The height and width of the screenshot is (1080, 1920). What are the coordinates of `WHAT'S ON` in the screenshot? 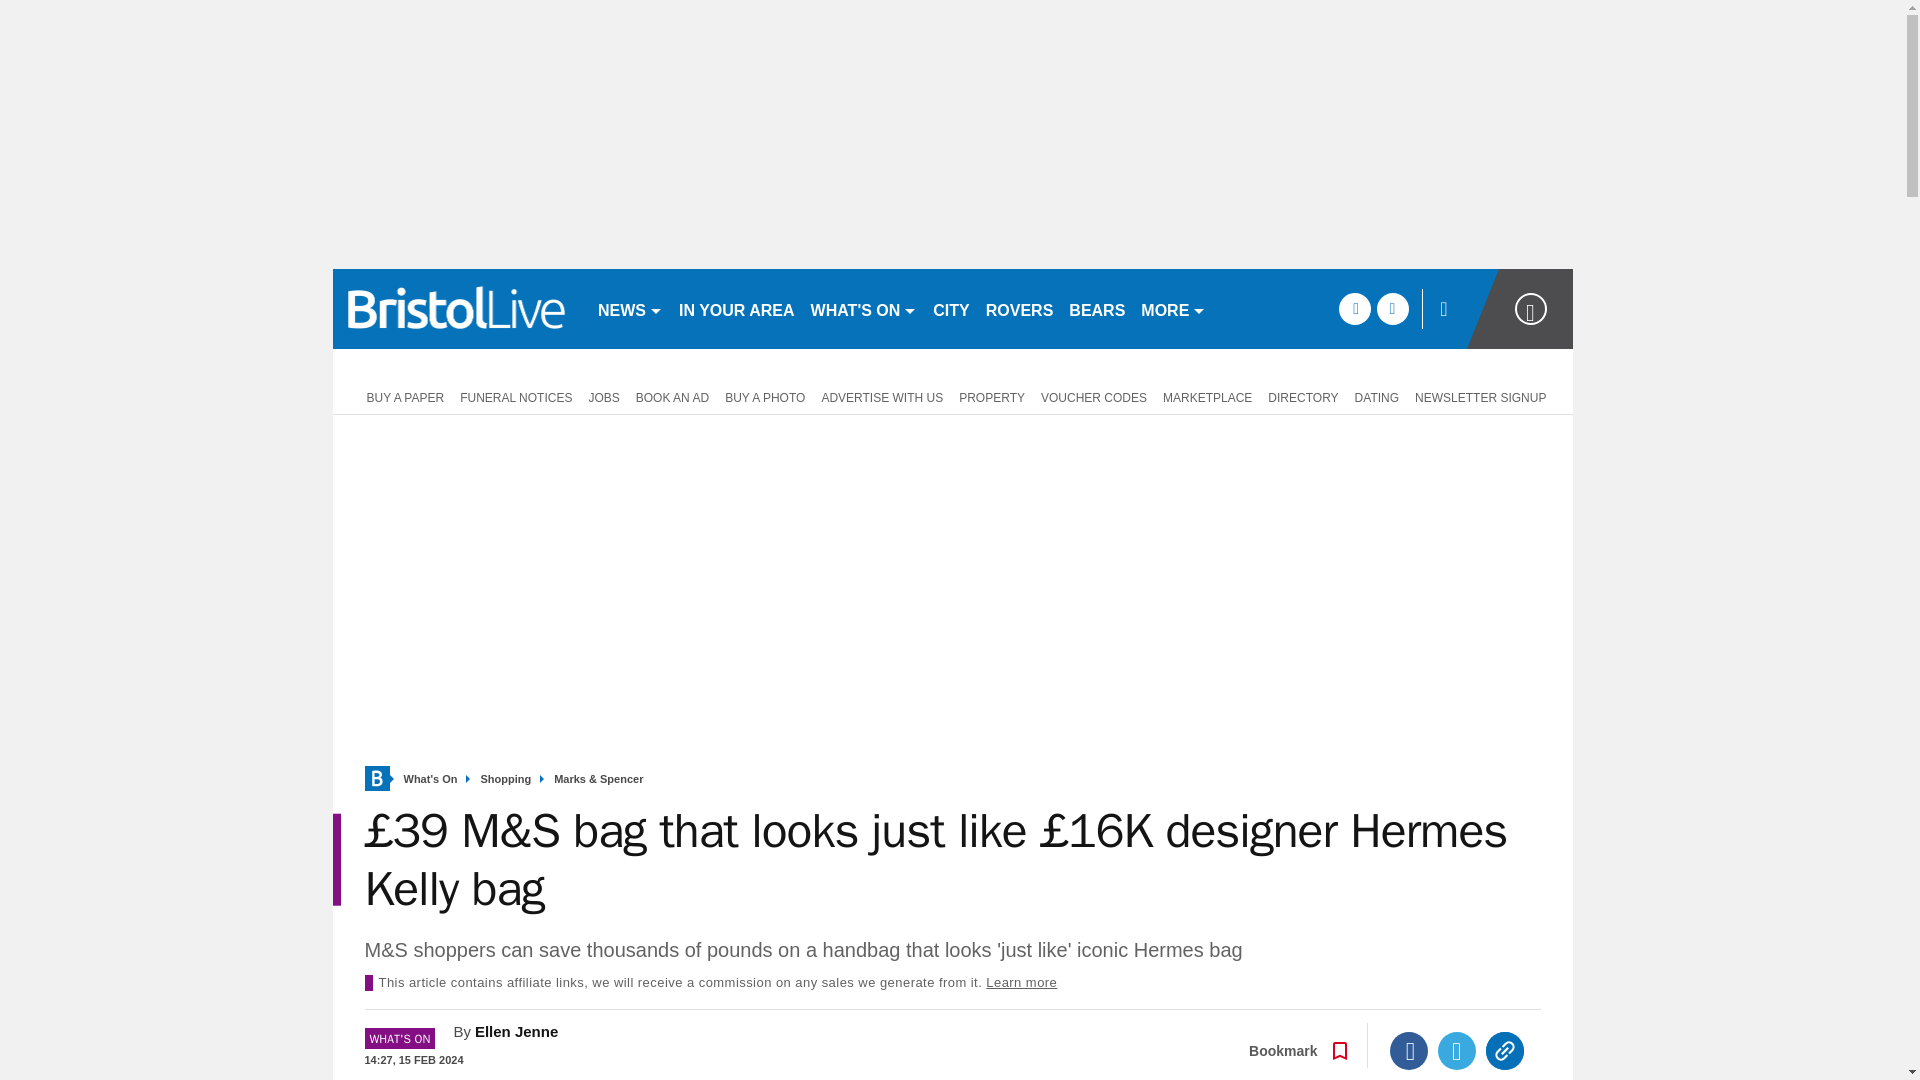 It's located at (864, 308).